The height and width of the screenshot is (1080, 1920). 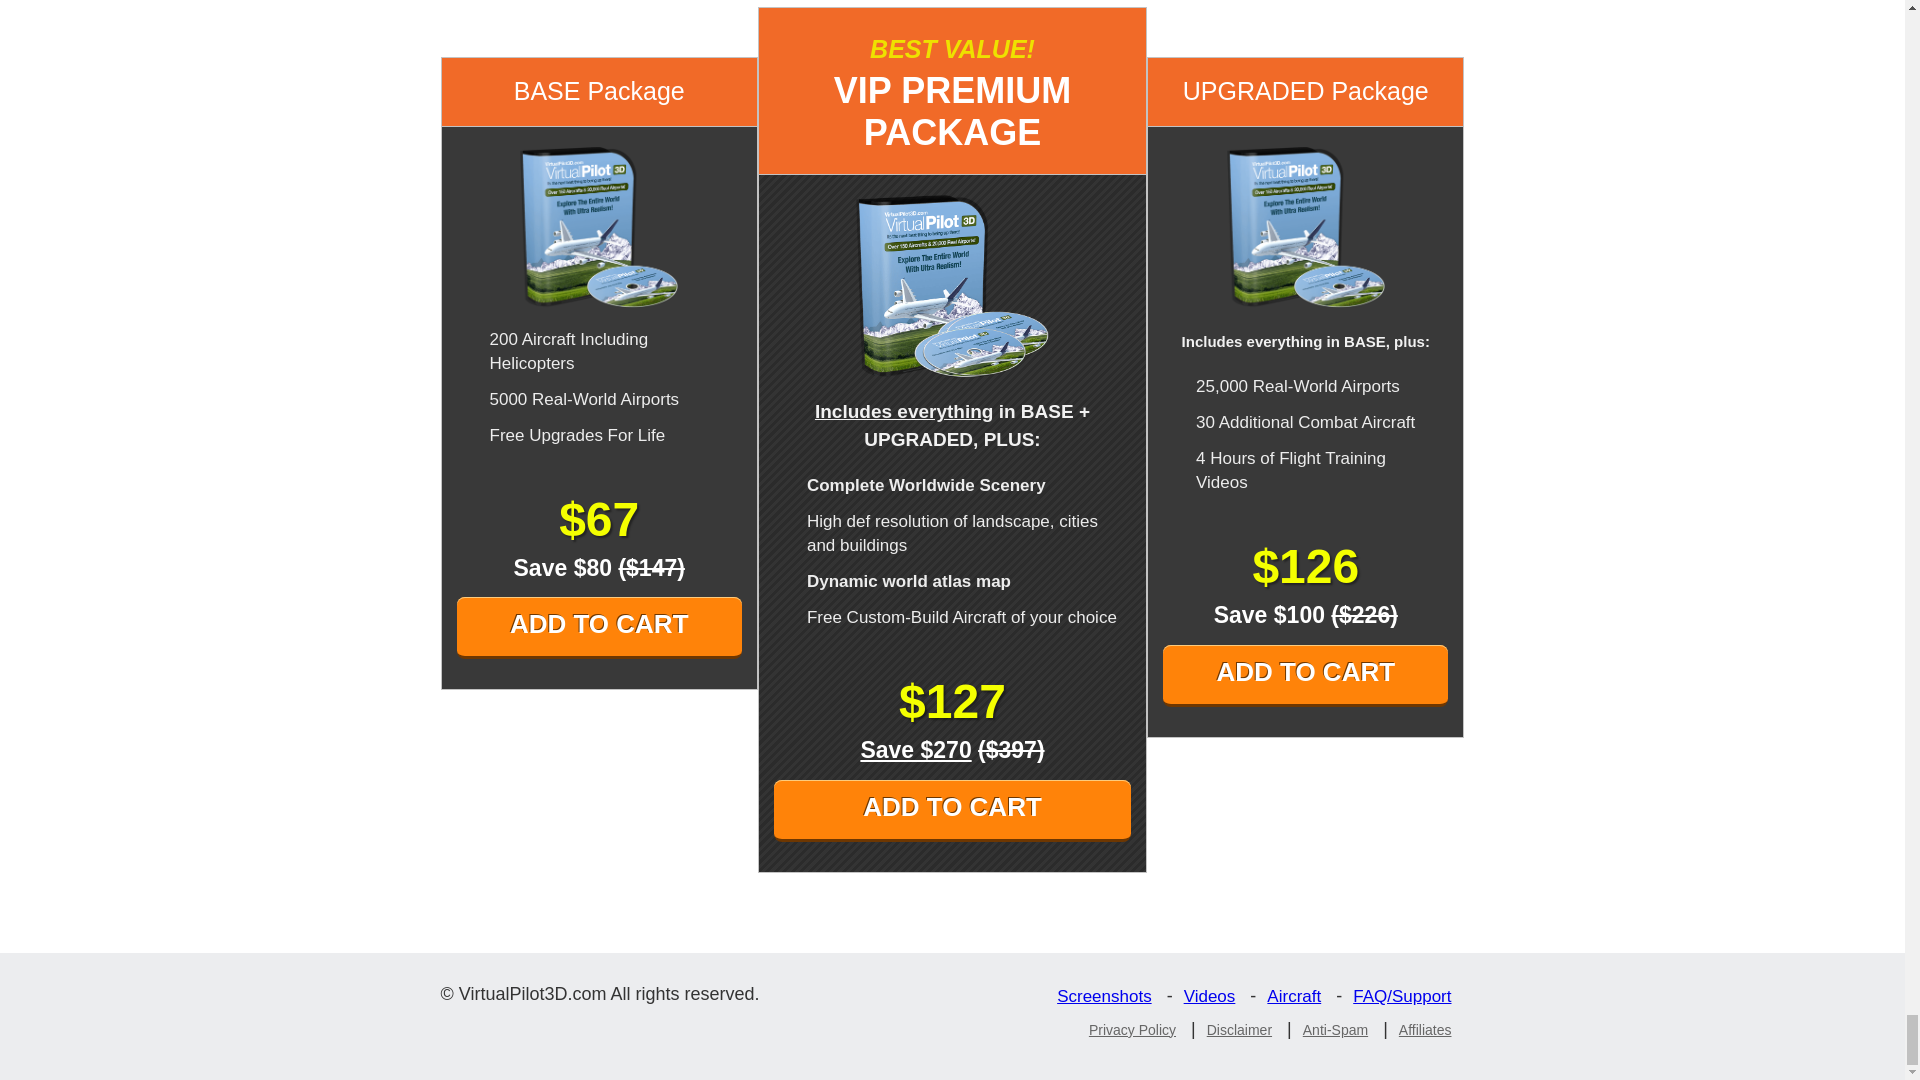 I want to click on Screenshots, so click(x=1109, y=996).